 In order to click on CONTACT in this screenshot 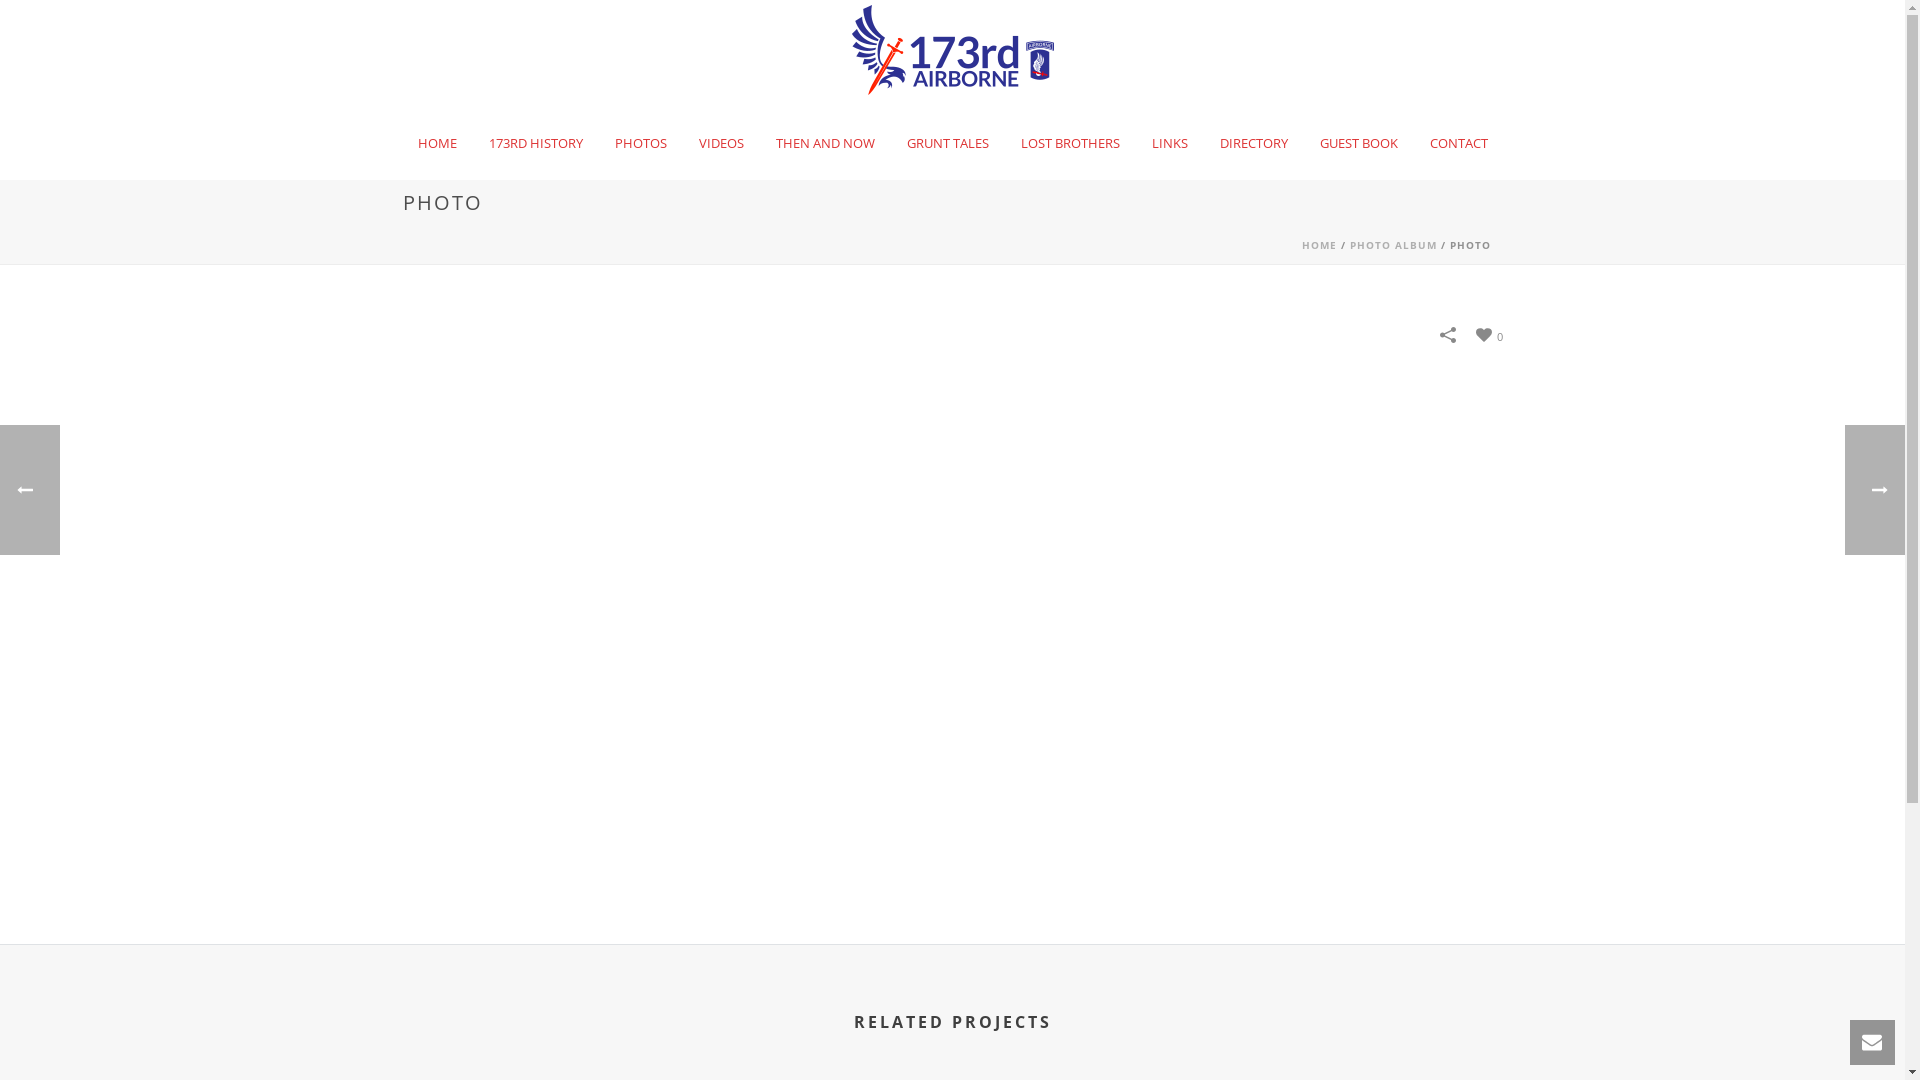, I will do `click(1459, 143)`.